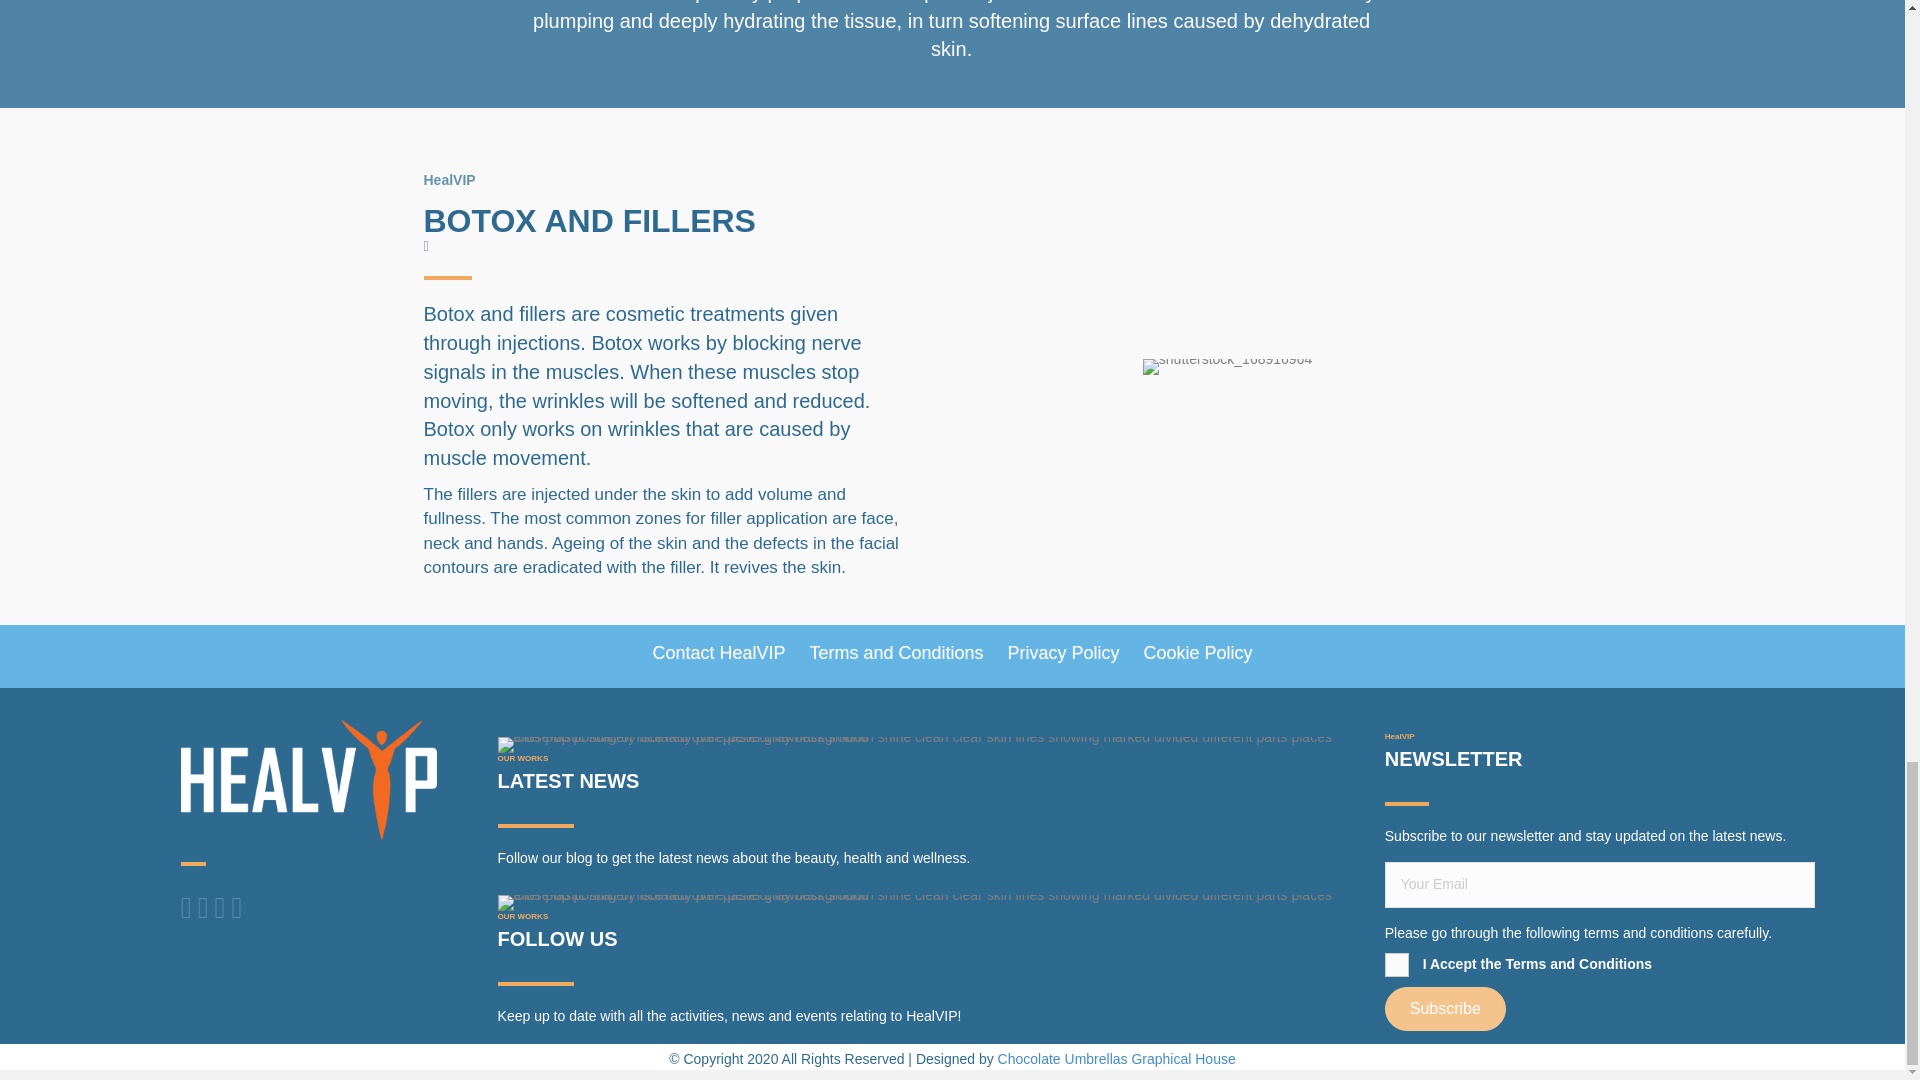  I want to click on Contact HealVIP, so click(718, 653).